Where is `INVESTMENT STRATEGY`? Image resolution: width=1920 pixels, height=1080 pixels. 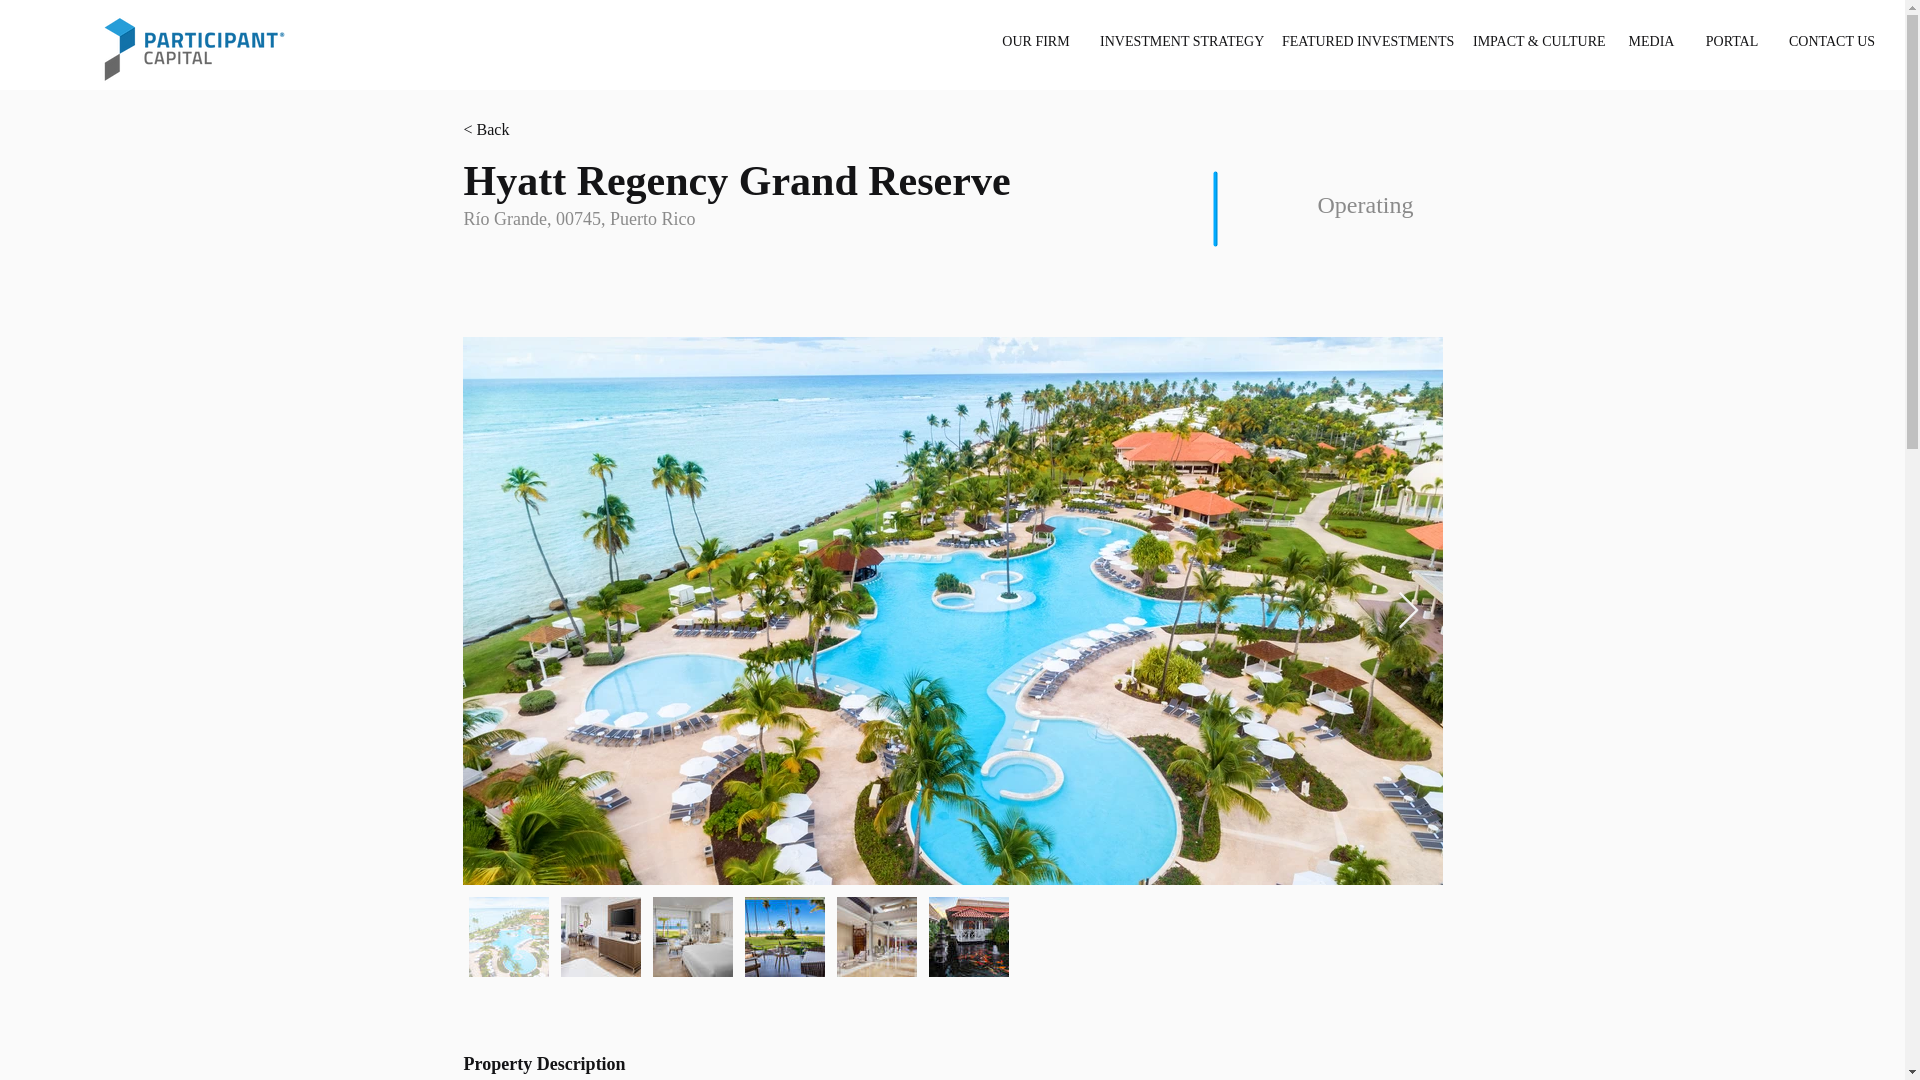
INVESTMENT STRATEGY is located at coordinates (1176, 42).